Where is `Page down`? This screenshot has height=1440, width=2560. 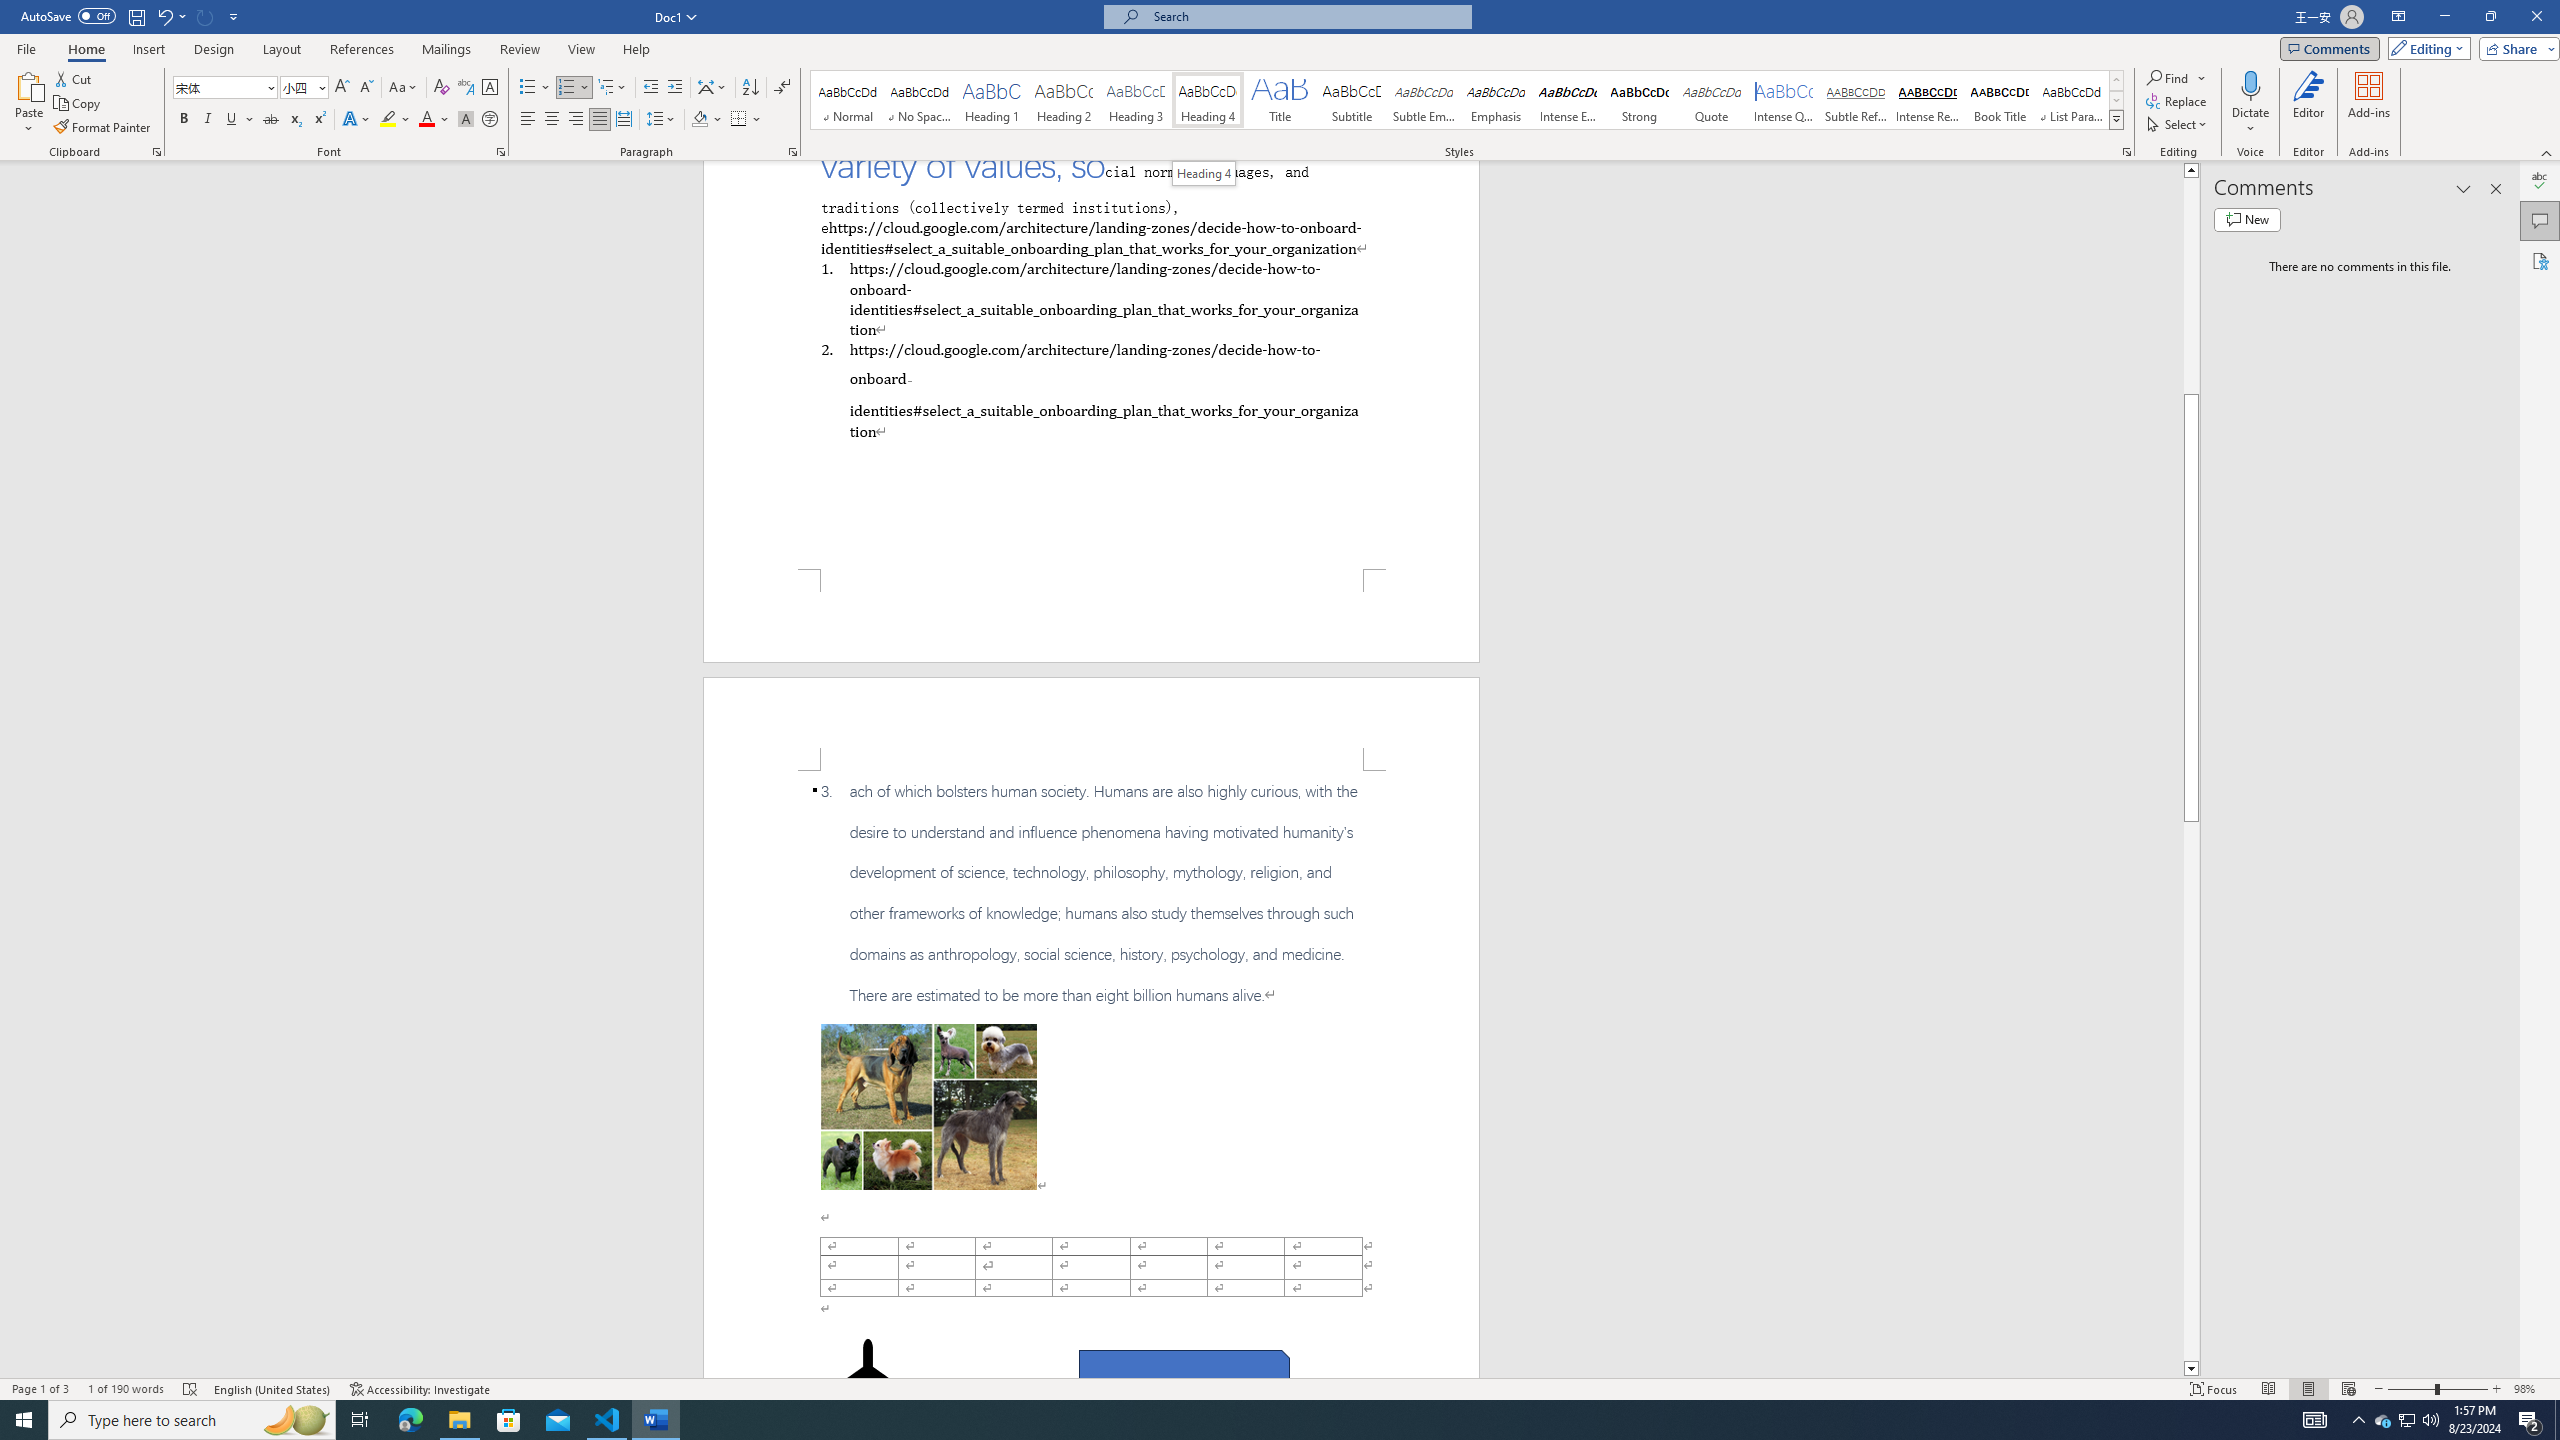 Page down is located at coordinates (2191, 1091).